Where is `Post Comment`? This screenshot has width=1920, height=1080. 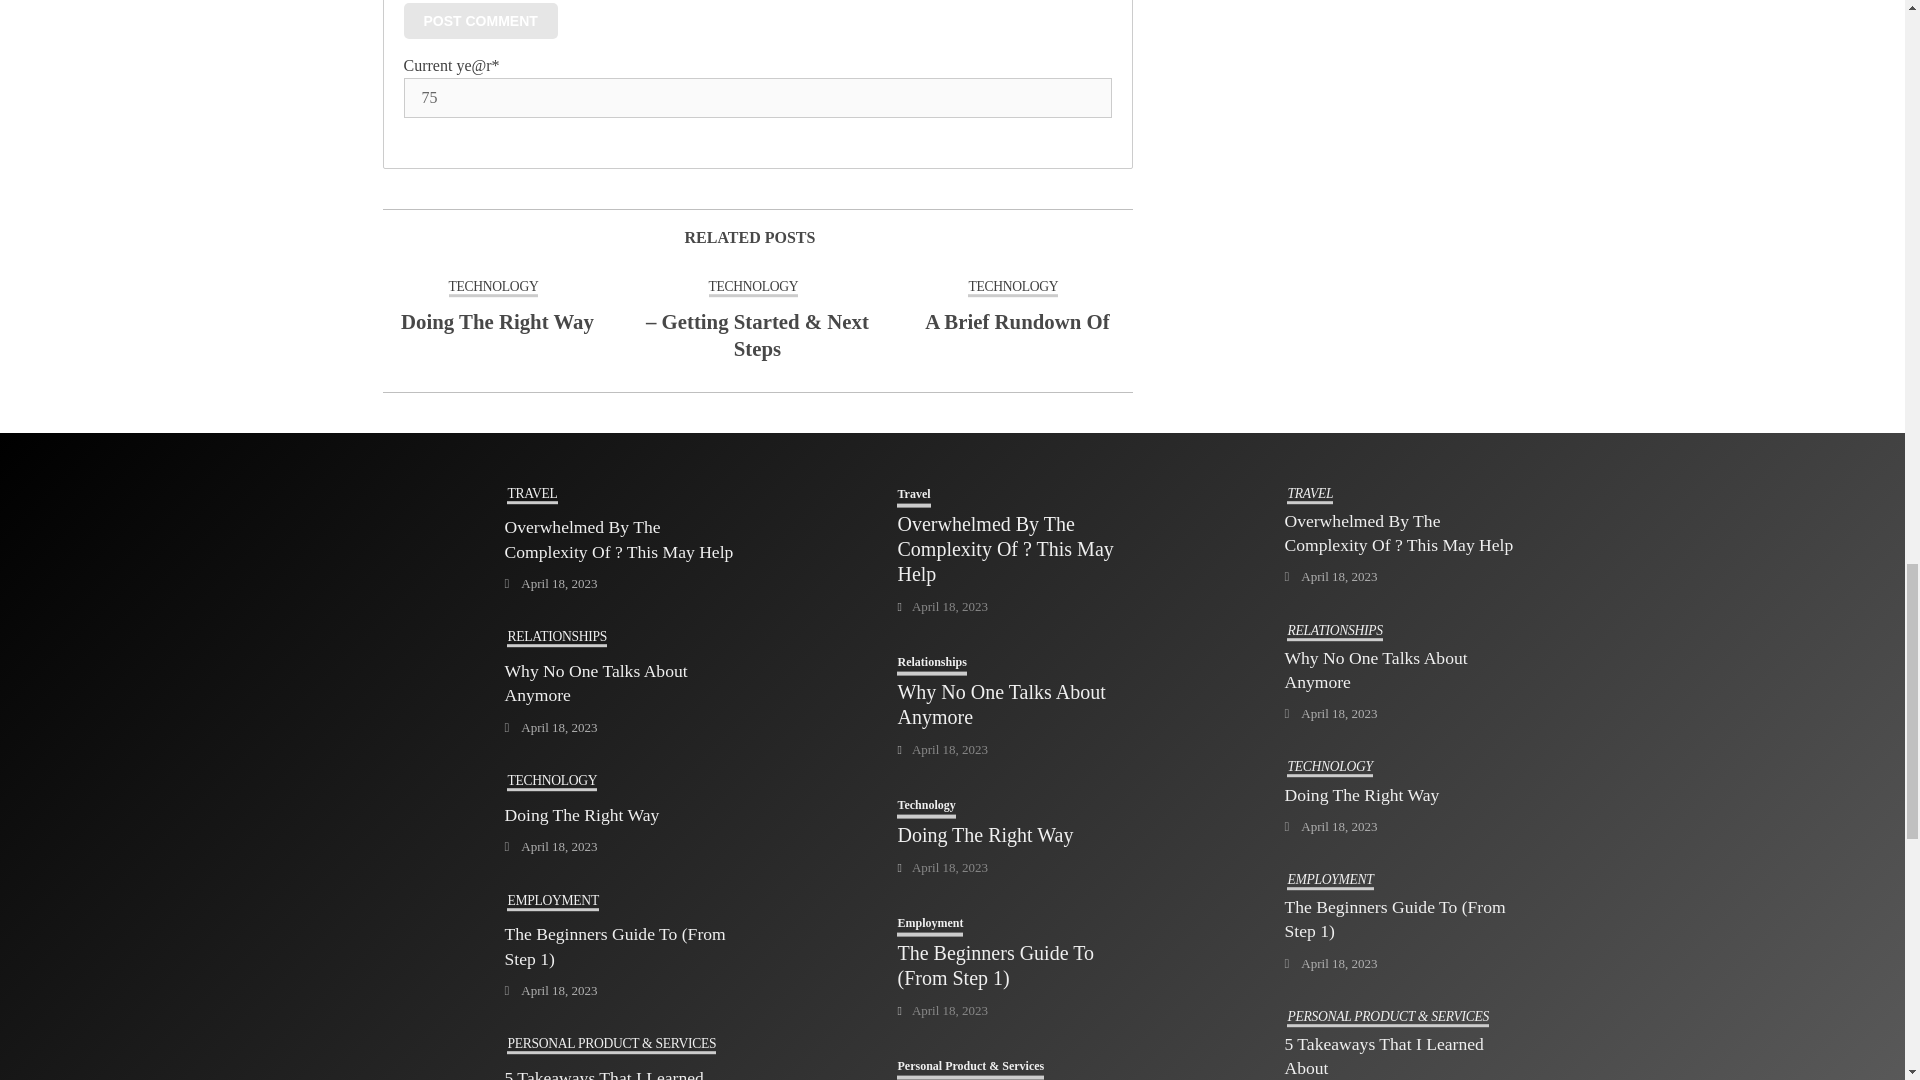
Post Comment is located at coordinates (480, 20).